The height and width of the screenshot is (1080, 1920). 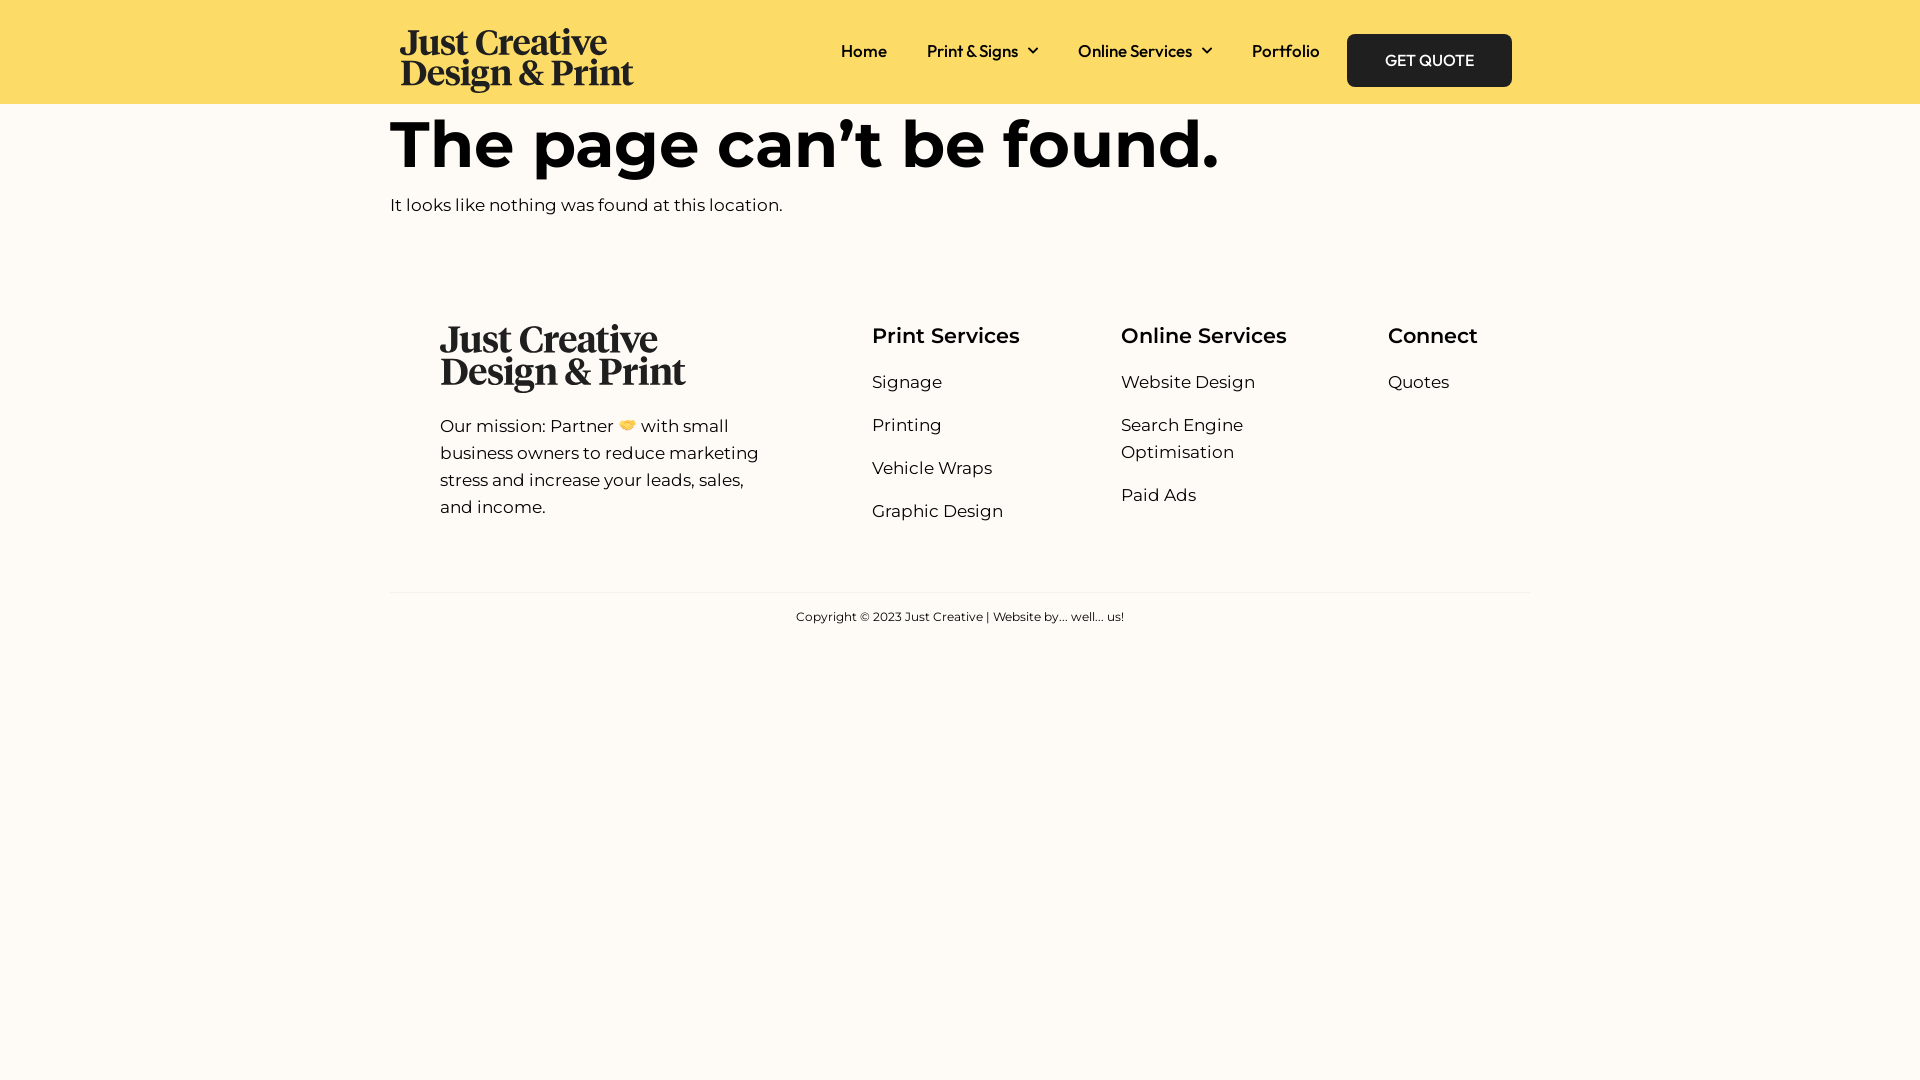 I want to click on Portfolio, so click(x=1286, y=50).